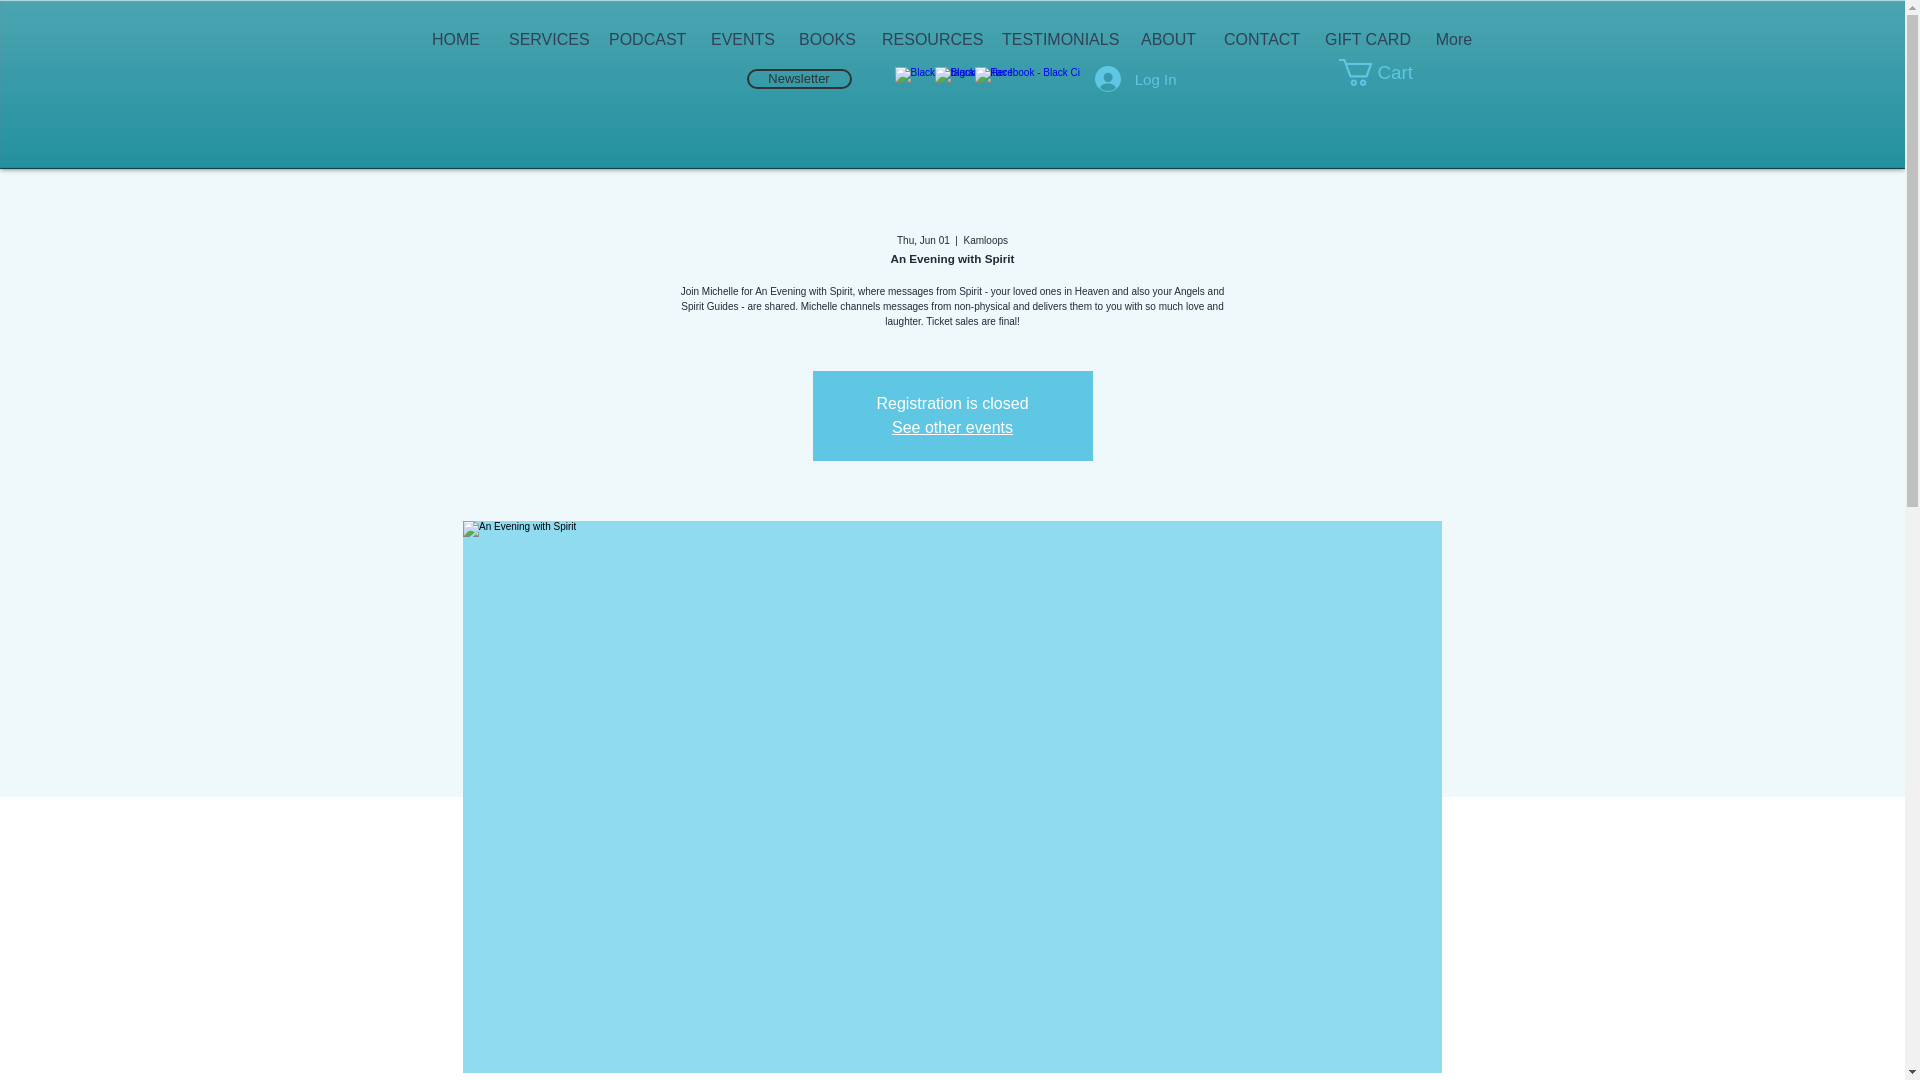 Image resolution: width=1920 pixels, height=1080 pixels. What do you see at coordinates (1364, 40) in the screenshot?
I see `GIFT CARD` at bounding box center [1364, 40].